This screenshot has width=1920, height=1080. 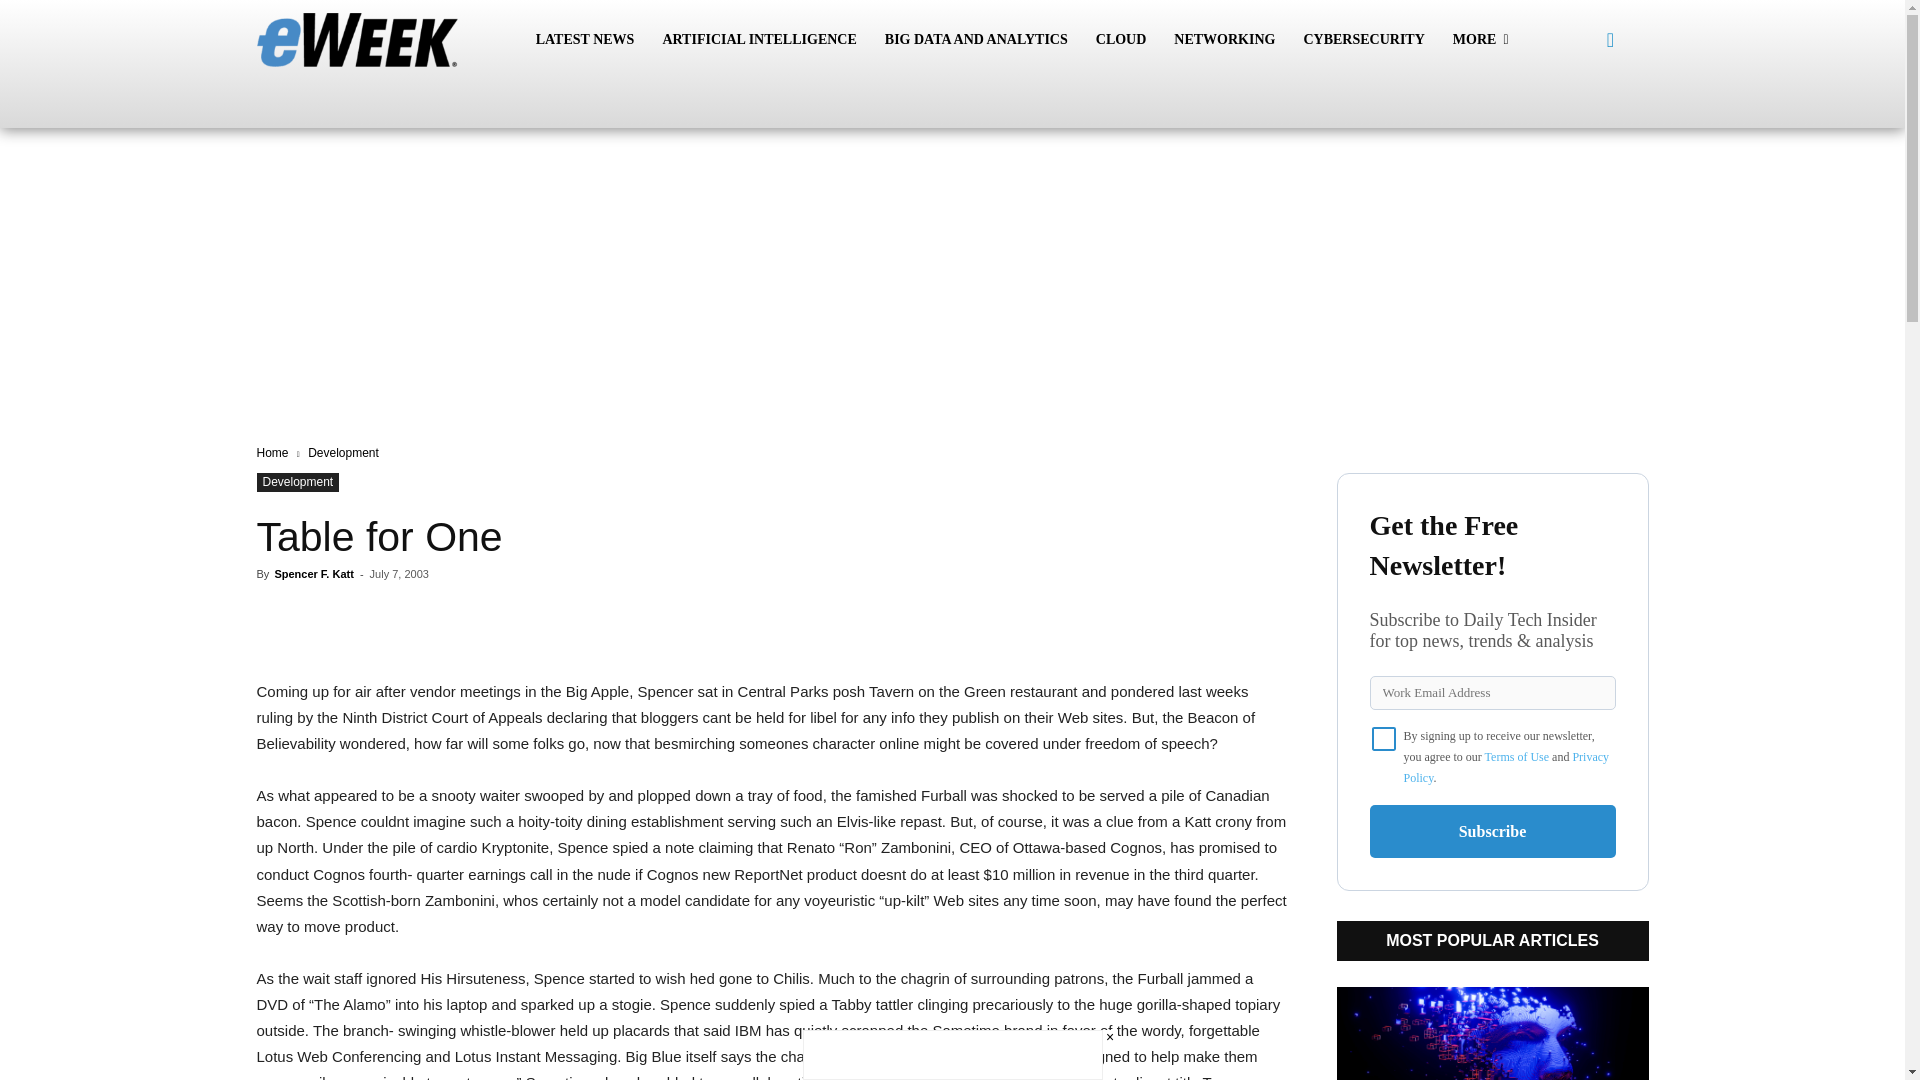 What do you see at coordinates (1384, 738) in the screenshot?
I see `on` at bounding box center [1384, 738].